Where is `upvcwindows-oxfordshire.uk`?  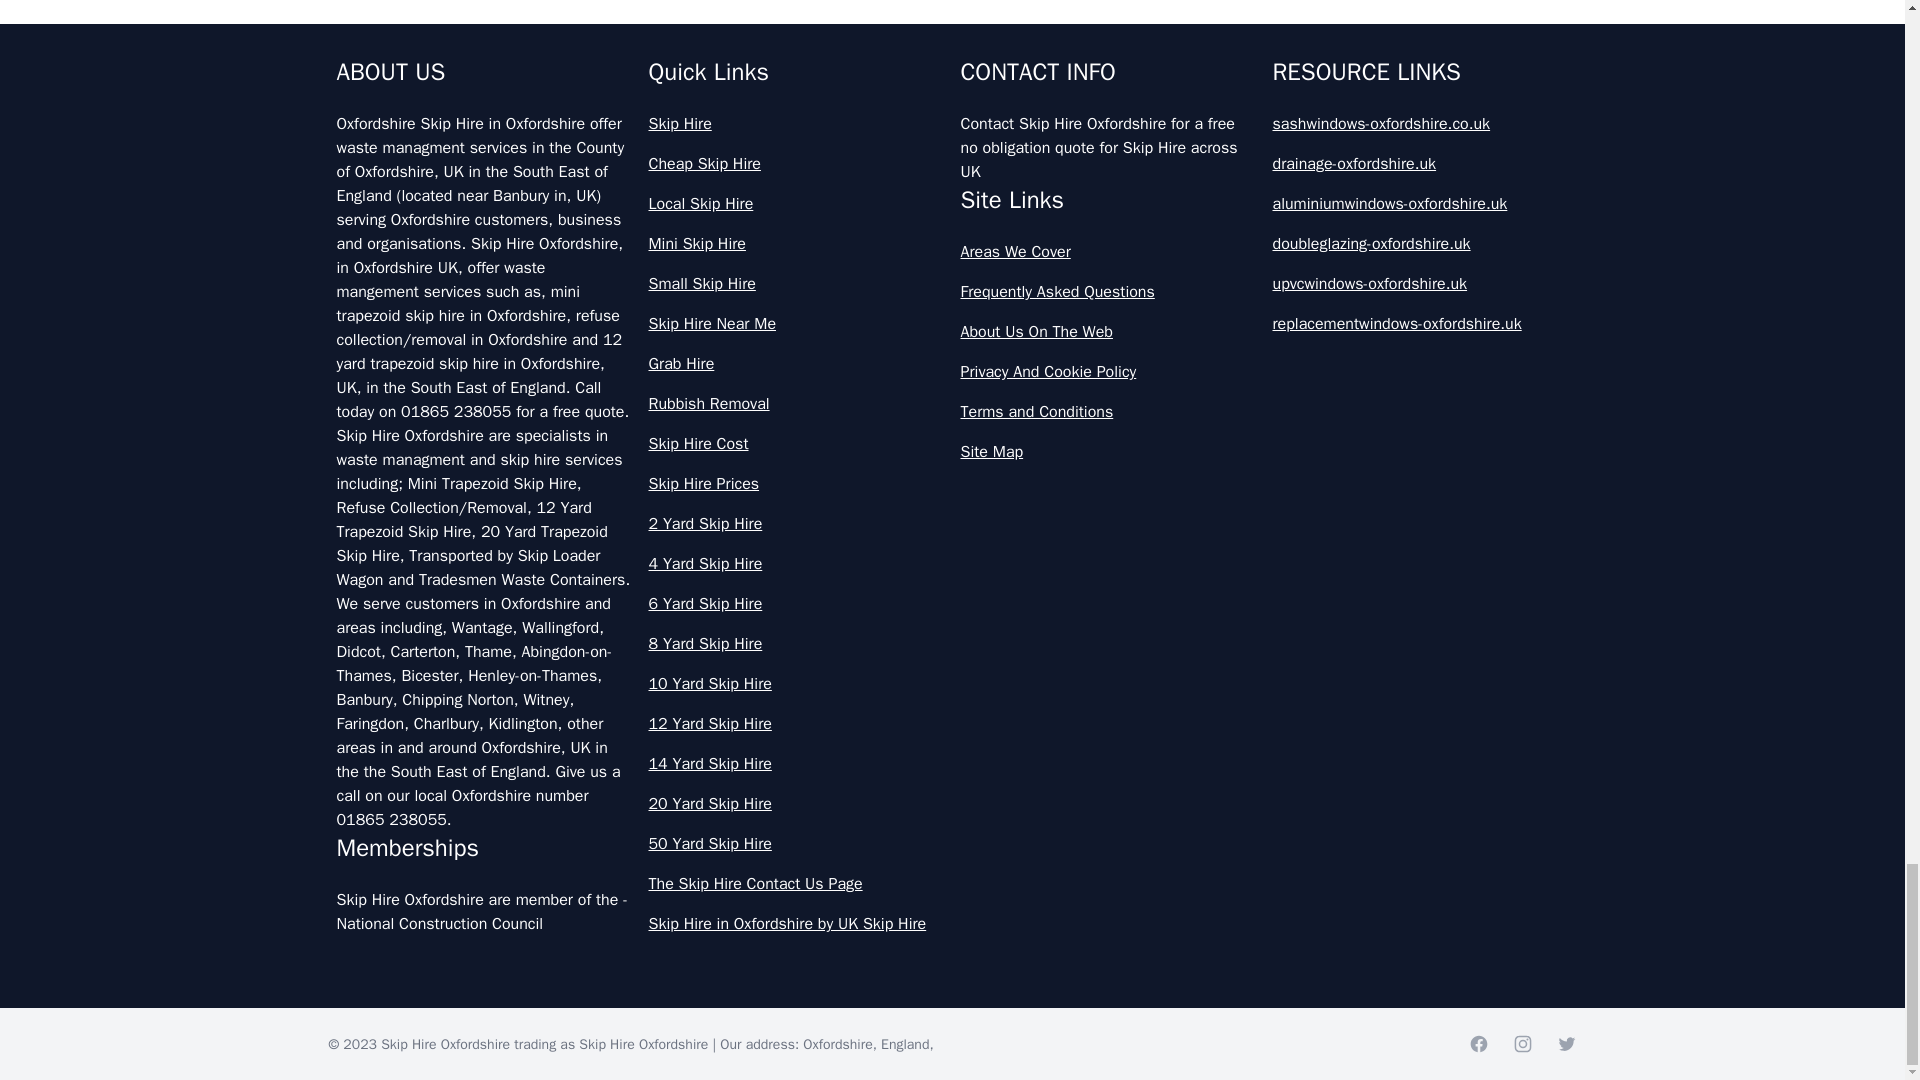
upvcwindows-oxfordshire.uk is located at coordinates (1420, 284).